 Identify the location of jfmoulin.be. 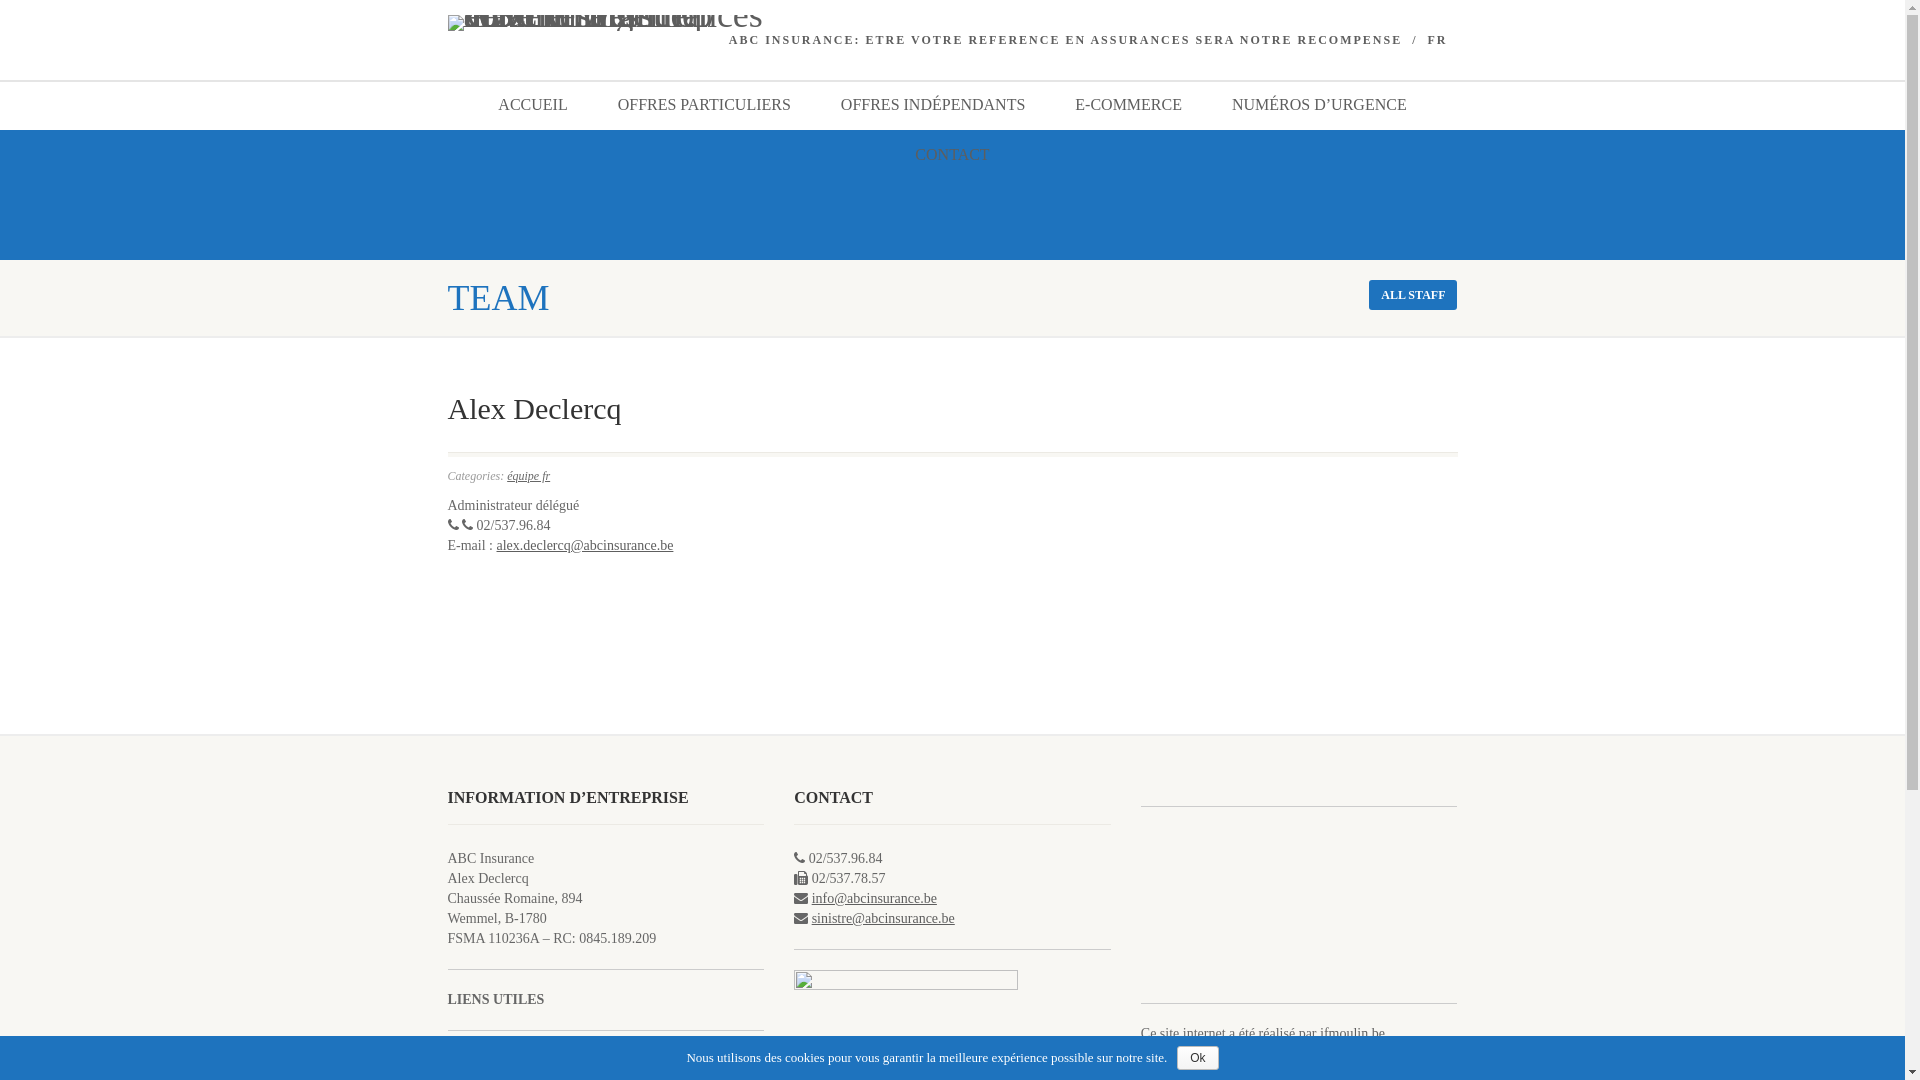
(1352, 1034).